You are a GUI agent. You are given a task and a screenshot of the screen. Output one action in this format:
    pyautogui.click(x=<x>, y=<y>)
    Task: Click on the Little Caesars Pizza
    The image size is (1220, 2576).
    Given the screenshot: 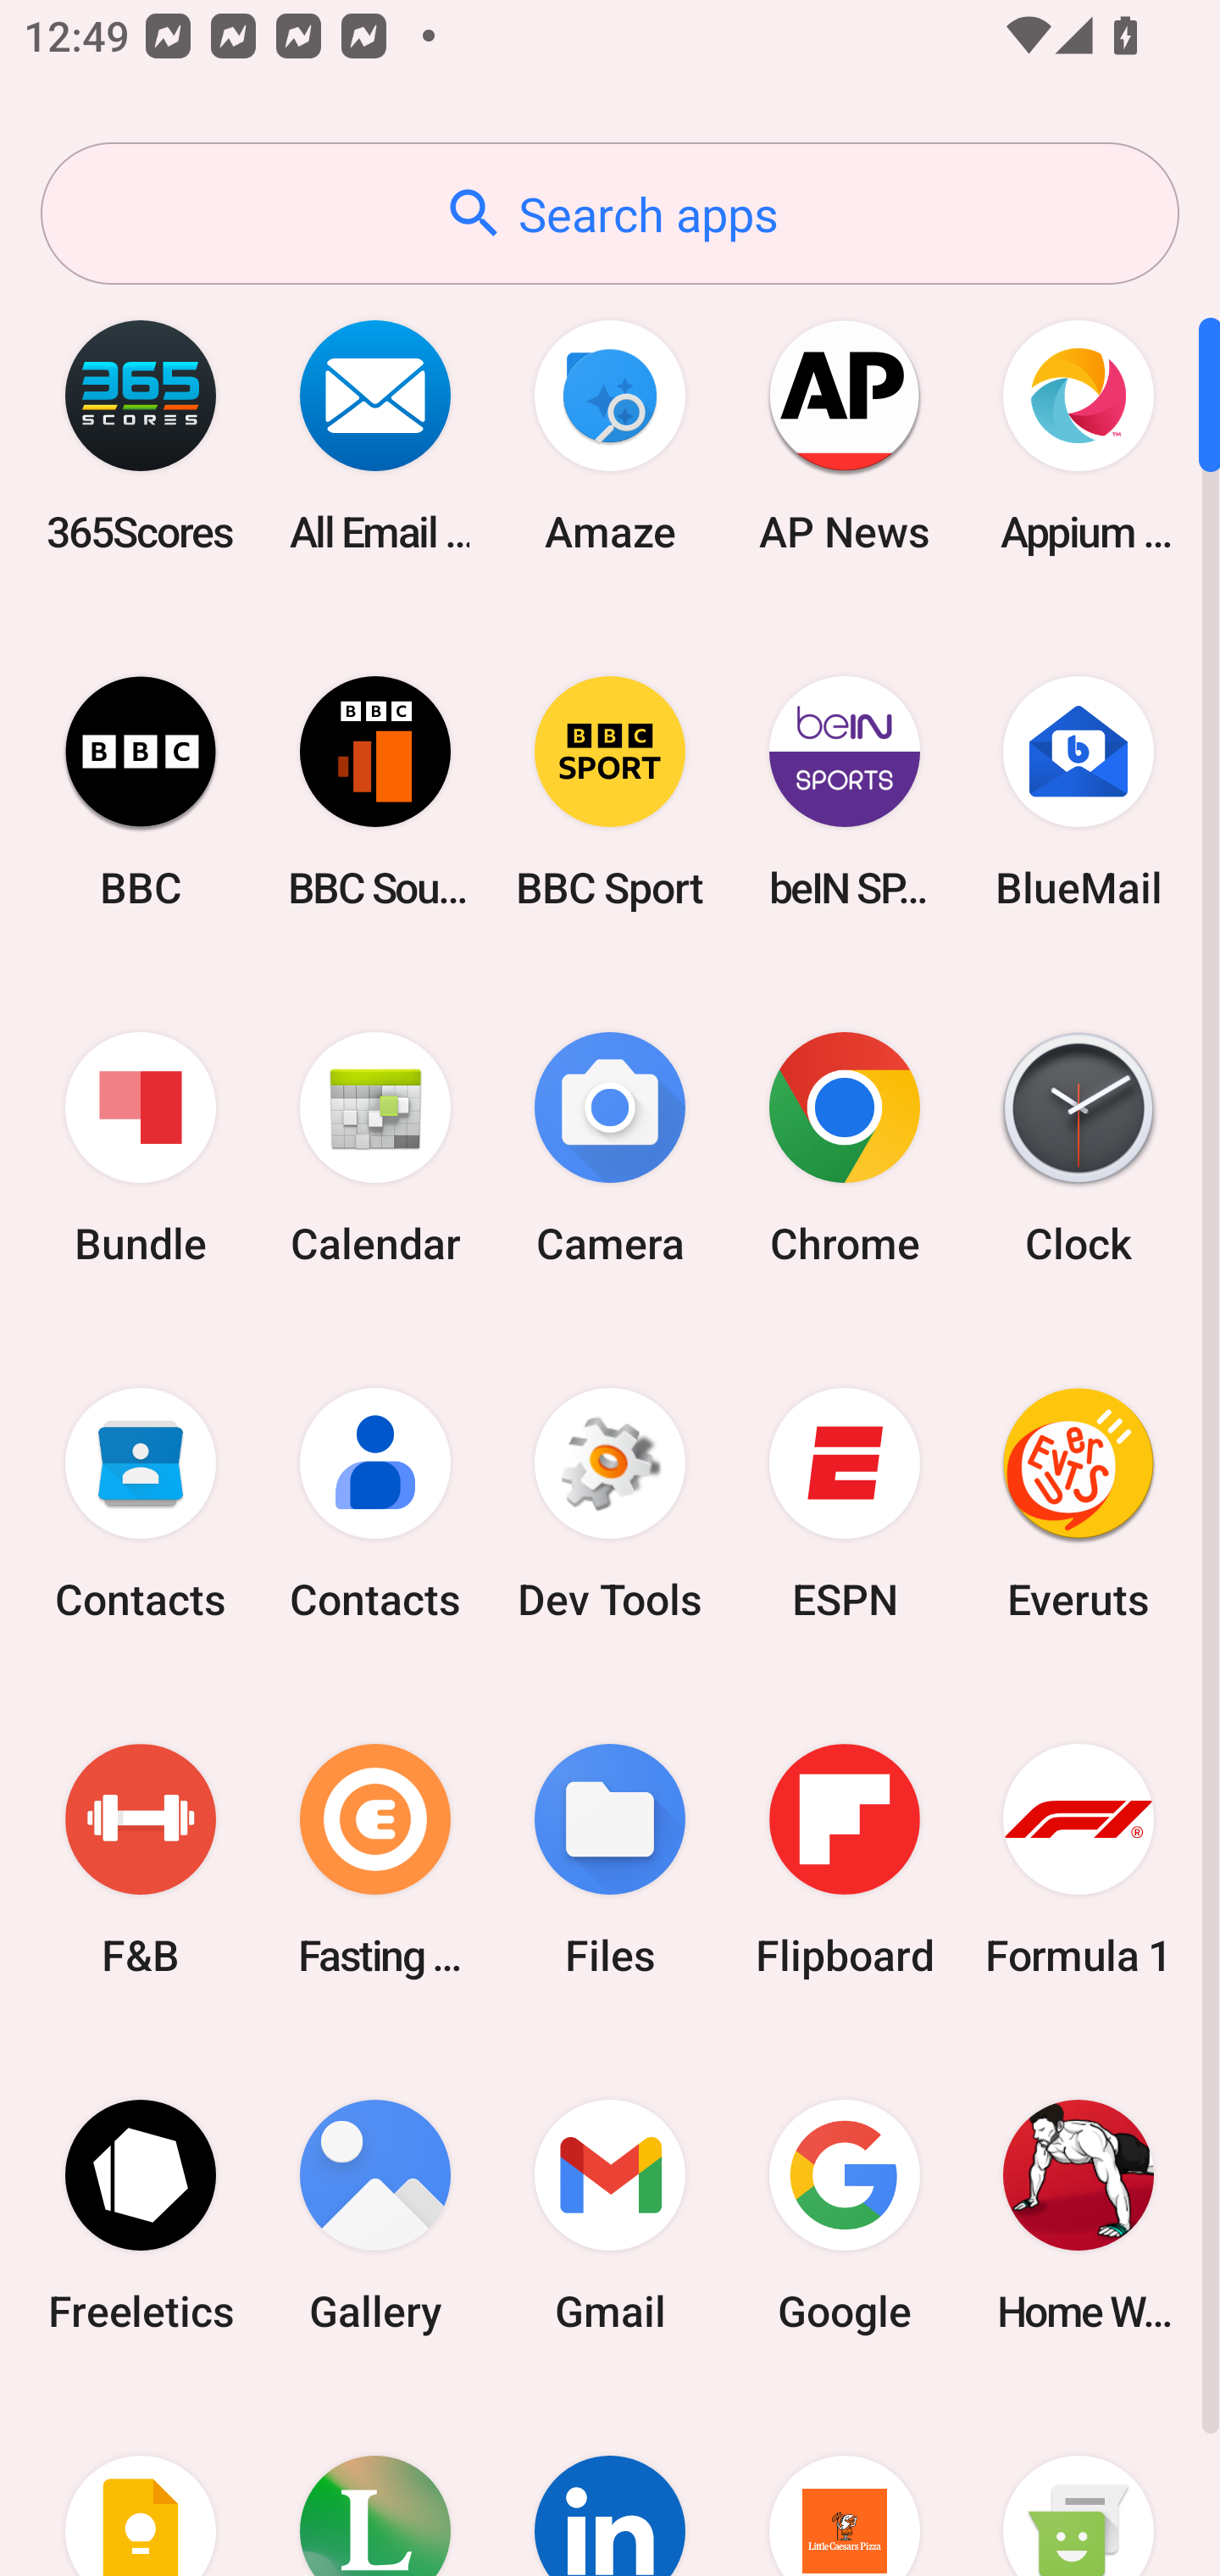 What is the action you would take?
    pyautogui.click(x=844, y=2484)
    